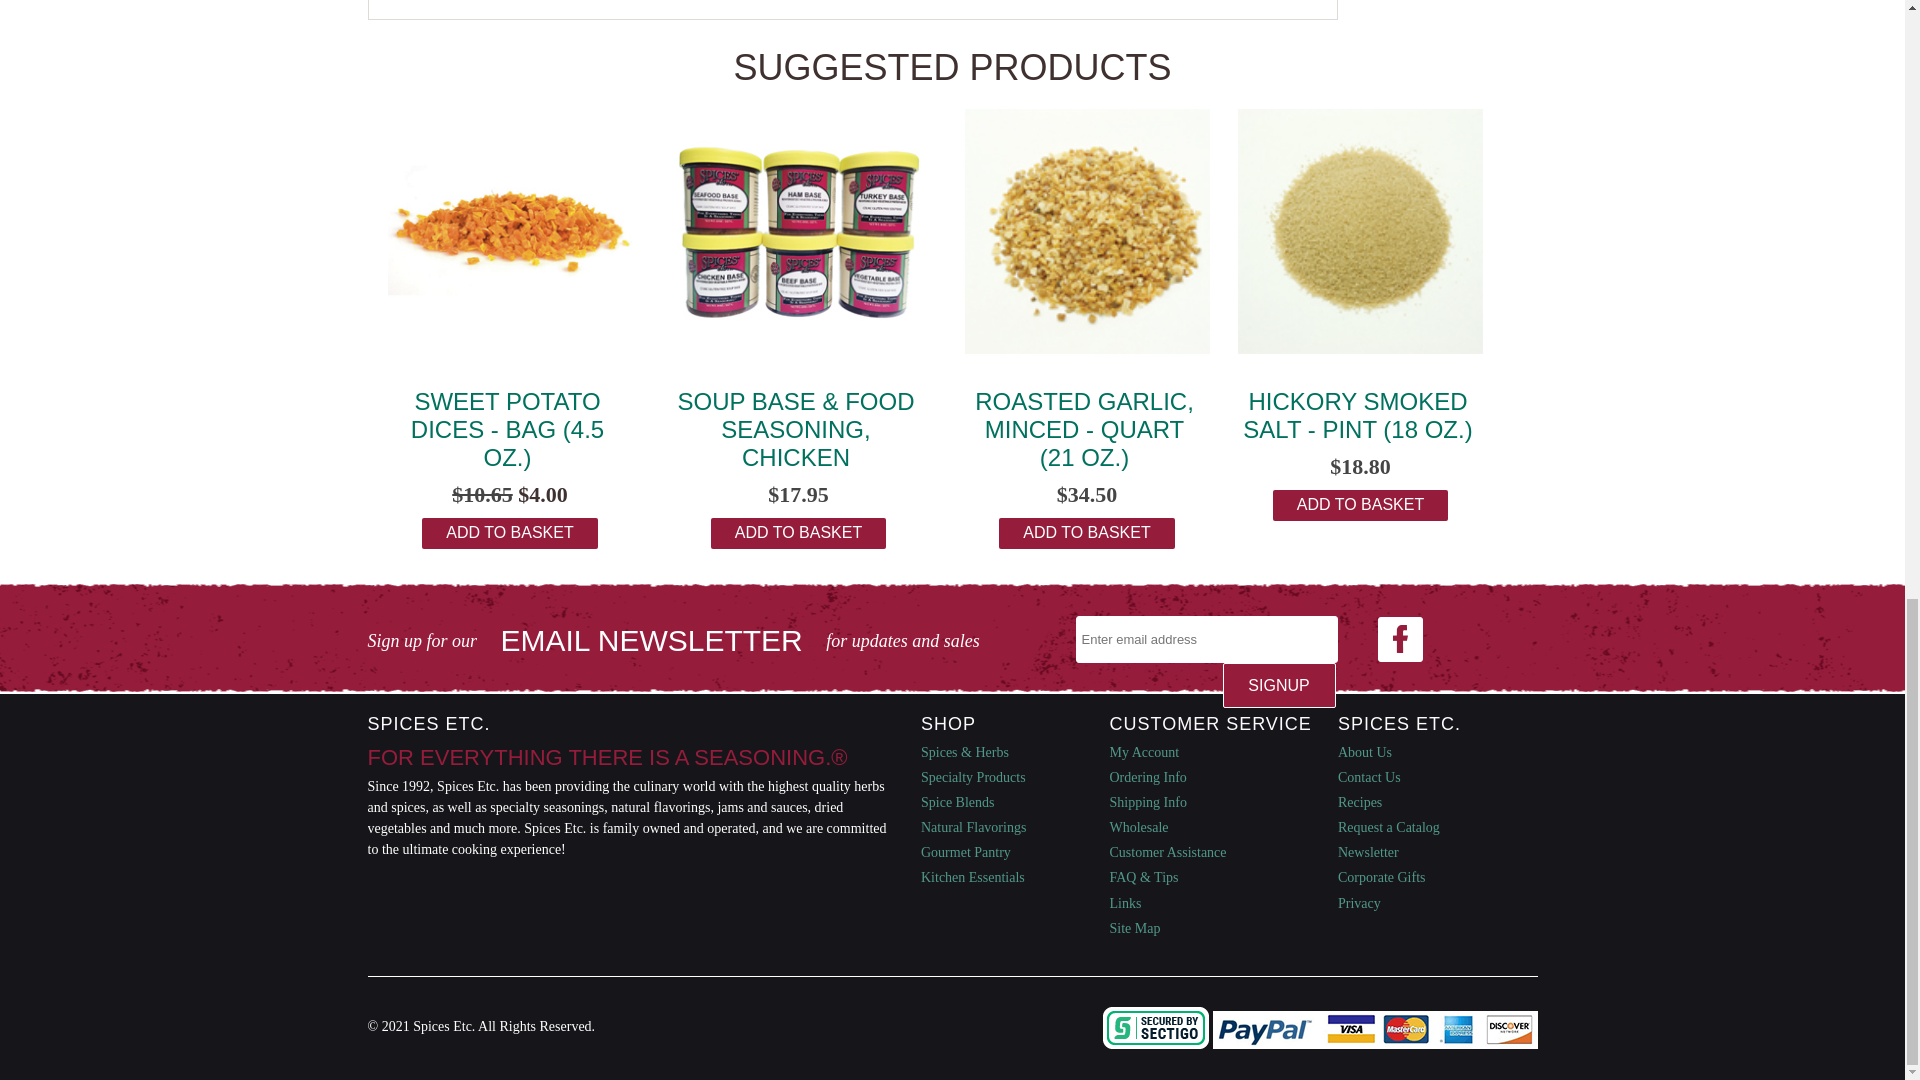 The height and width of the screenshot is (1080, 1920). I want to click on Signup, so click(1278, 686).